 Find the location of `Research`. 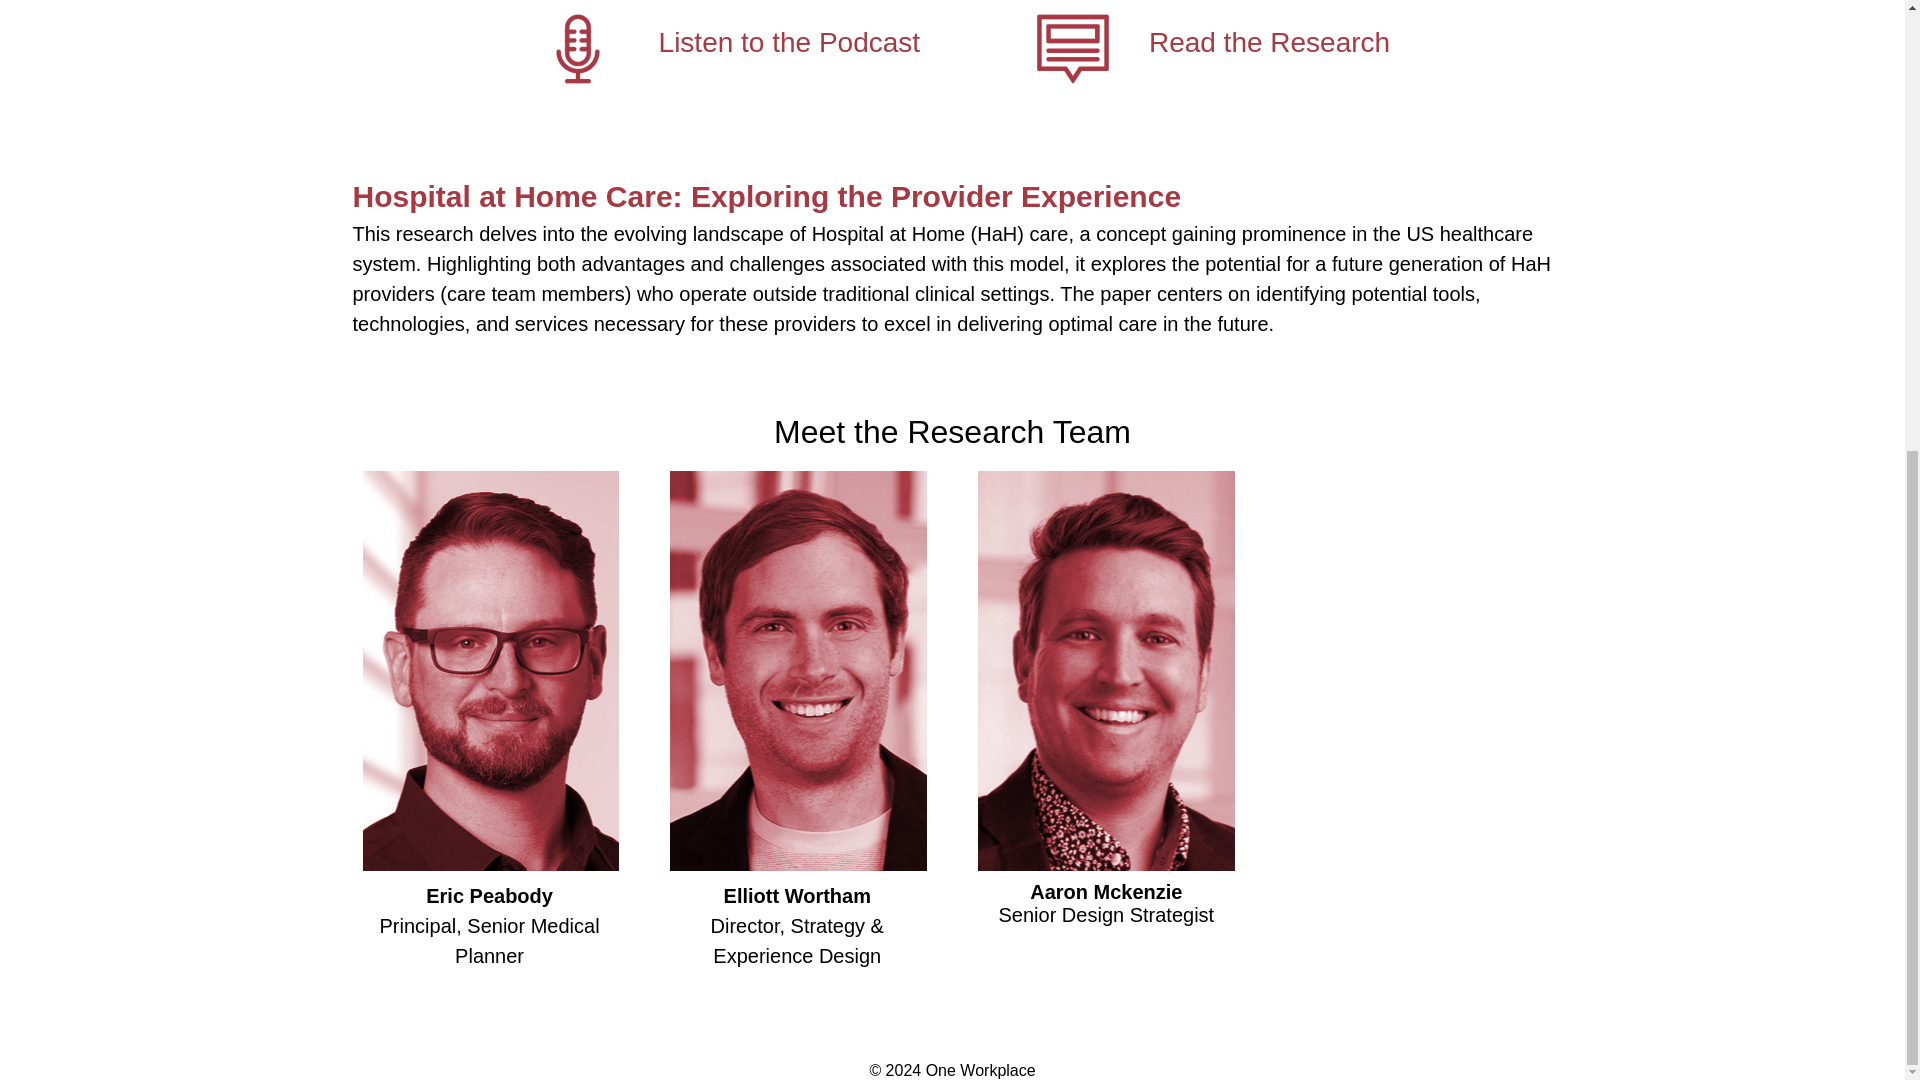

Research is located at coordinates (1073, 50).